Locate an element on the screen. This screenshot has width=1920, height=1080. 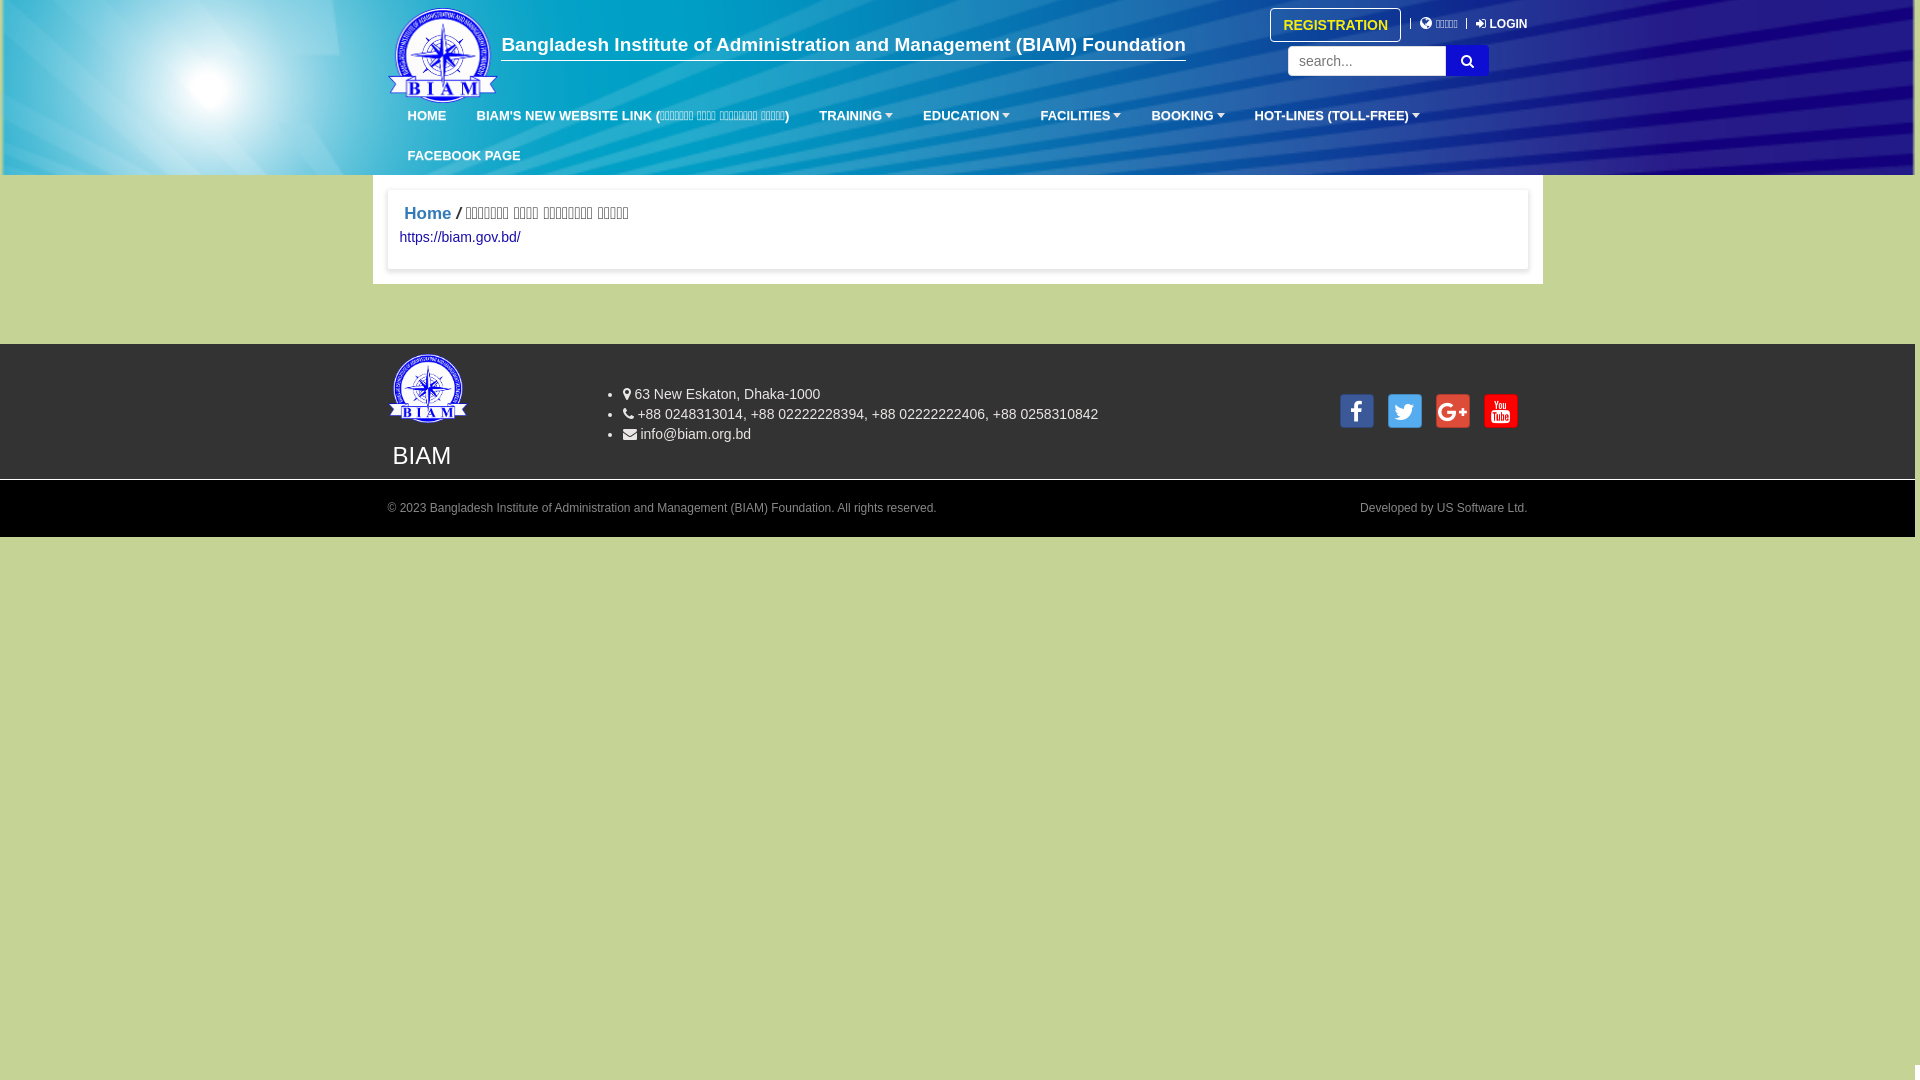
HOT-LINES (TOLL-FREE) is located at coordinates (1332, 117).